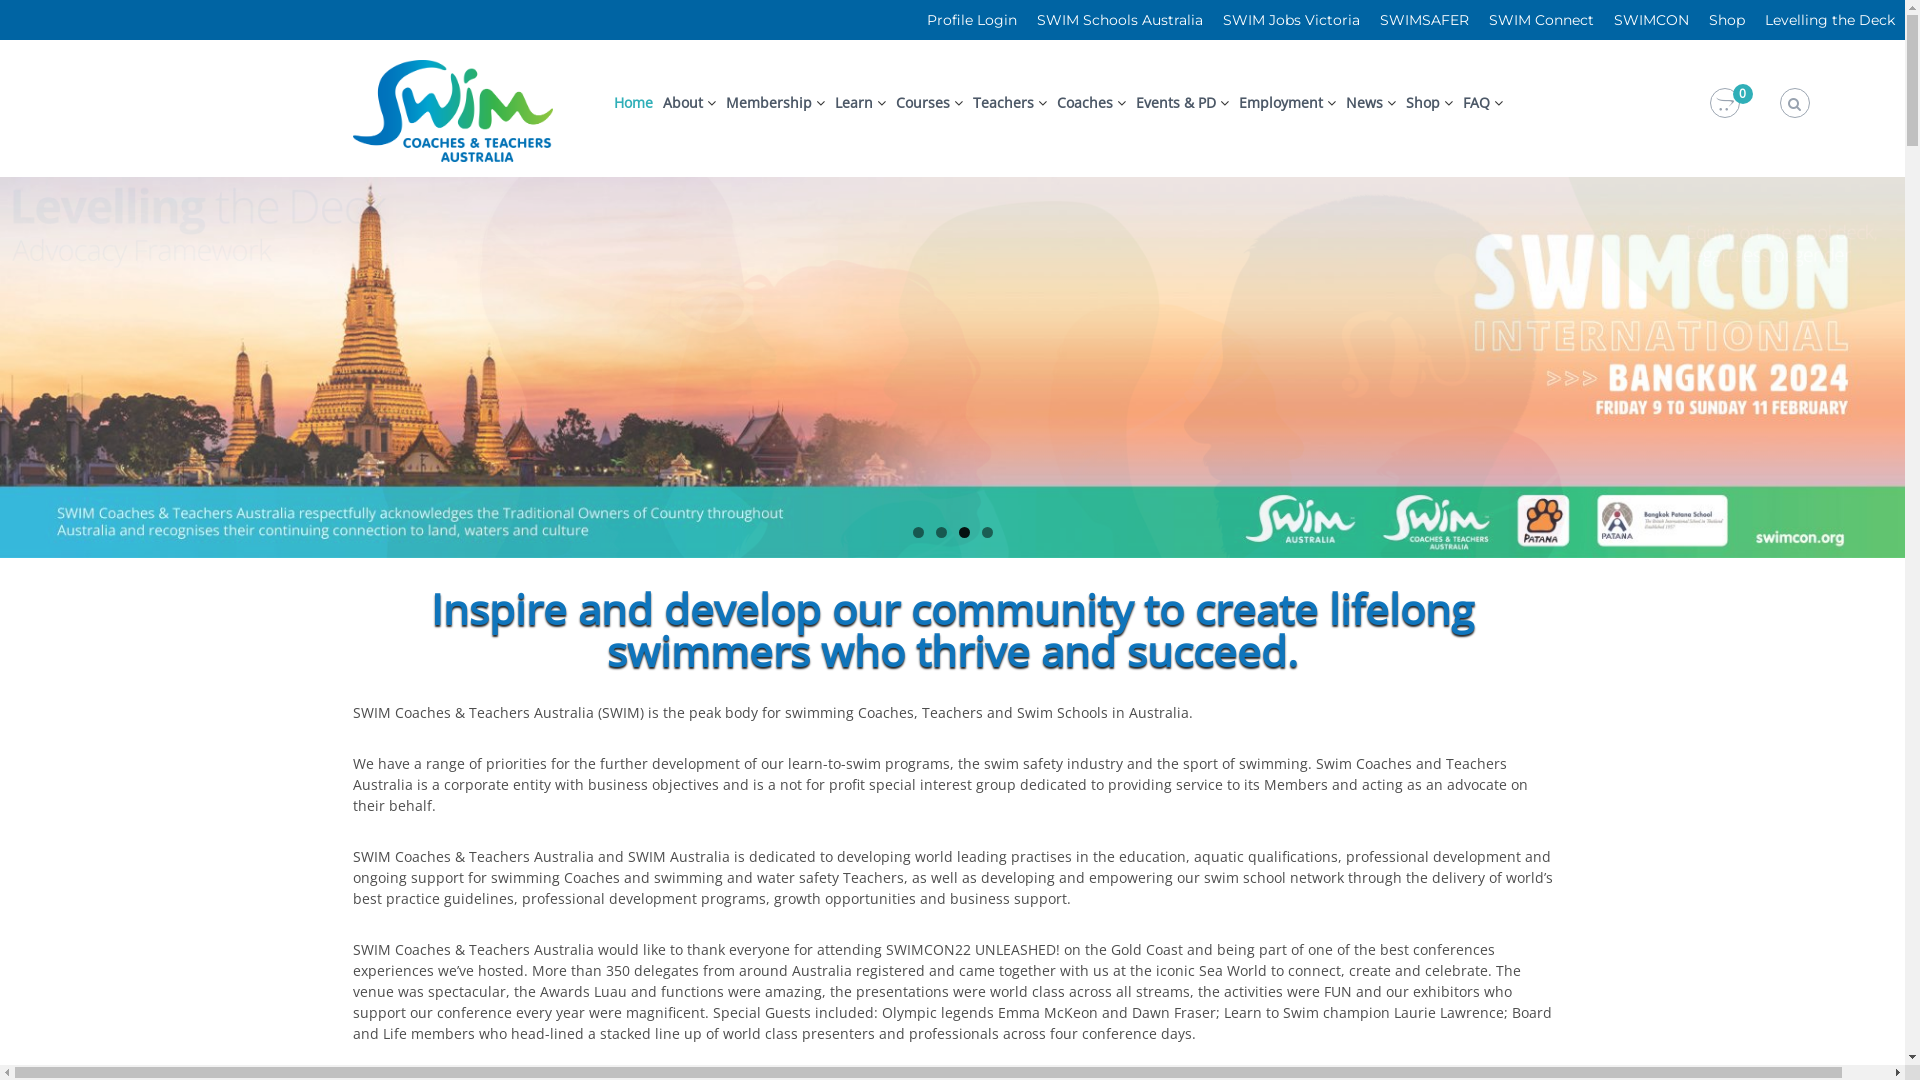 The height and width of the screenshot is (1080, 1920). Describe the element at coordinates (1652, 20) in the screenshot. I see `SWIMCON` at that location.